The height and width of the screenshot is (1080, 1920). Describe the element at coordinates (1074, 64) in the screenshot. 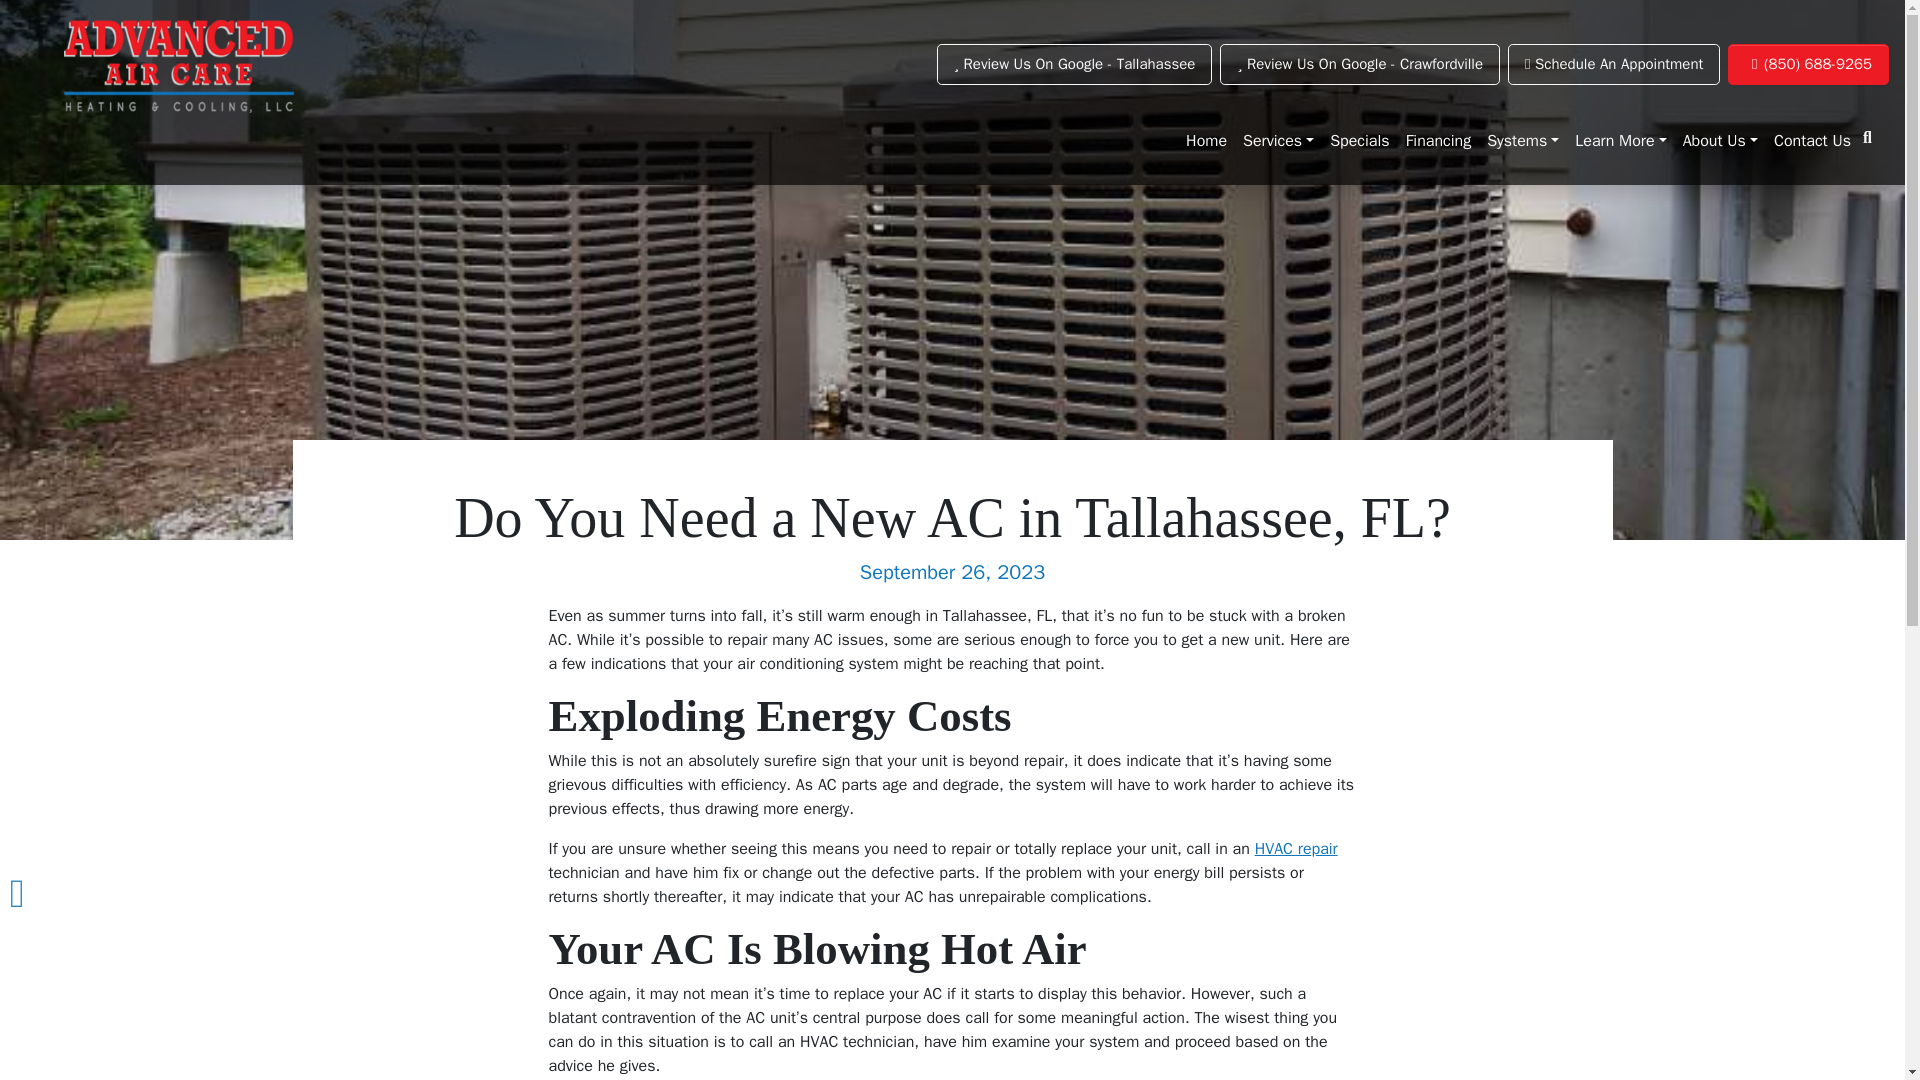

I see `Review Us On Google - Tallahassee` at that location.